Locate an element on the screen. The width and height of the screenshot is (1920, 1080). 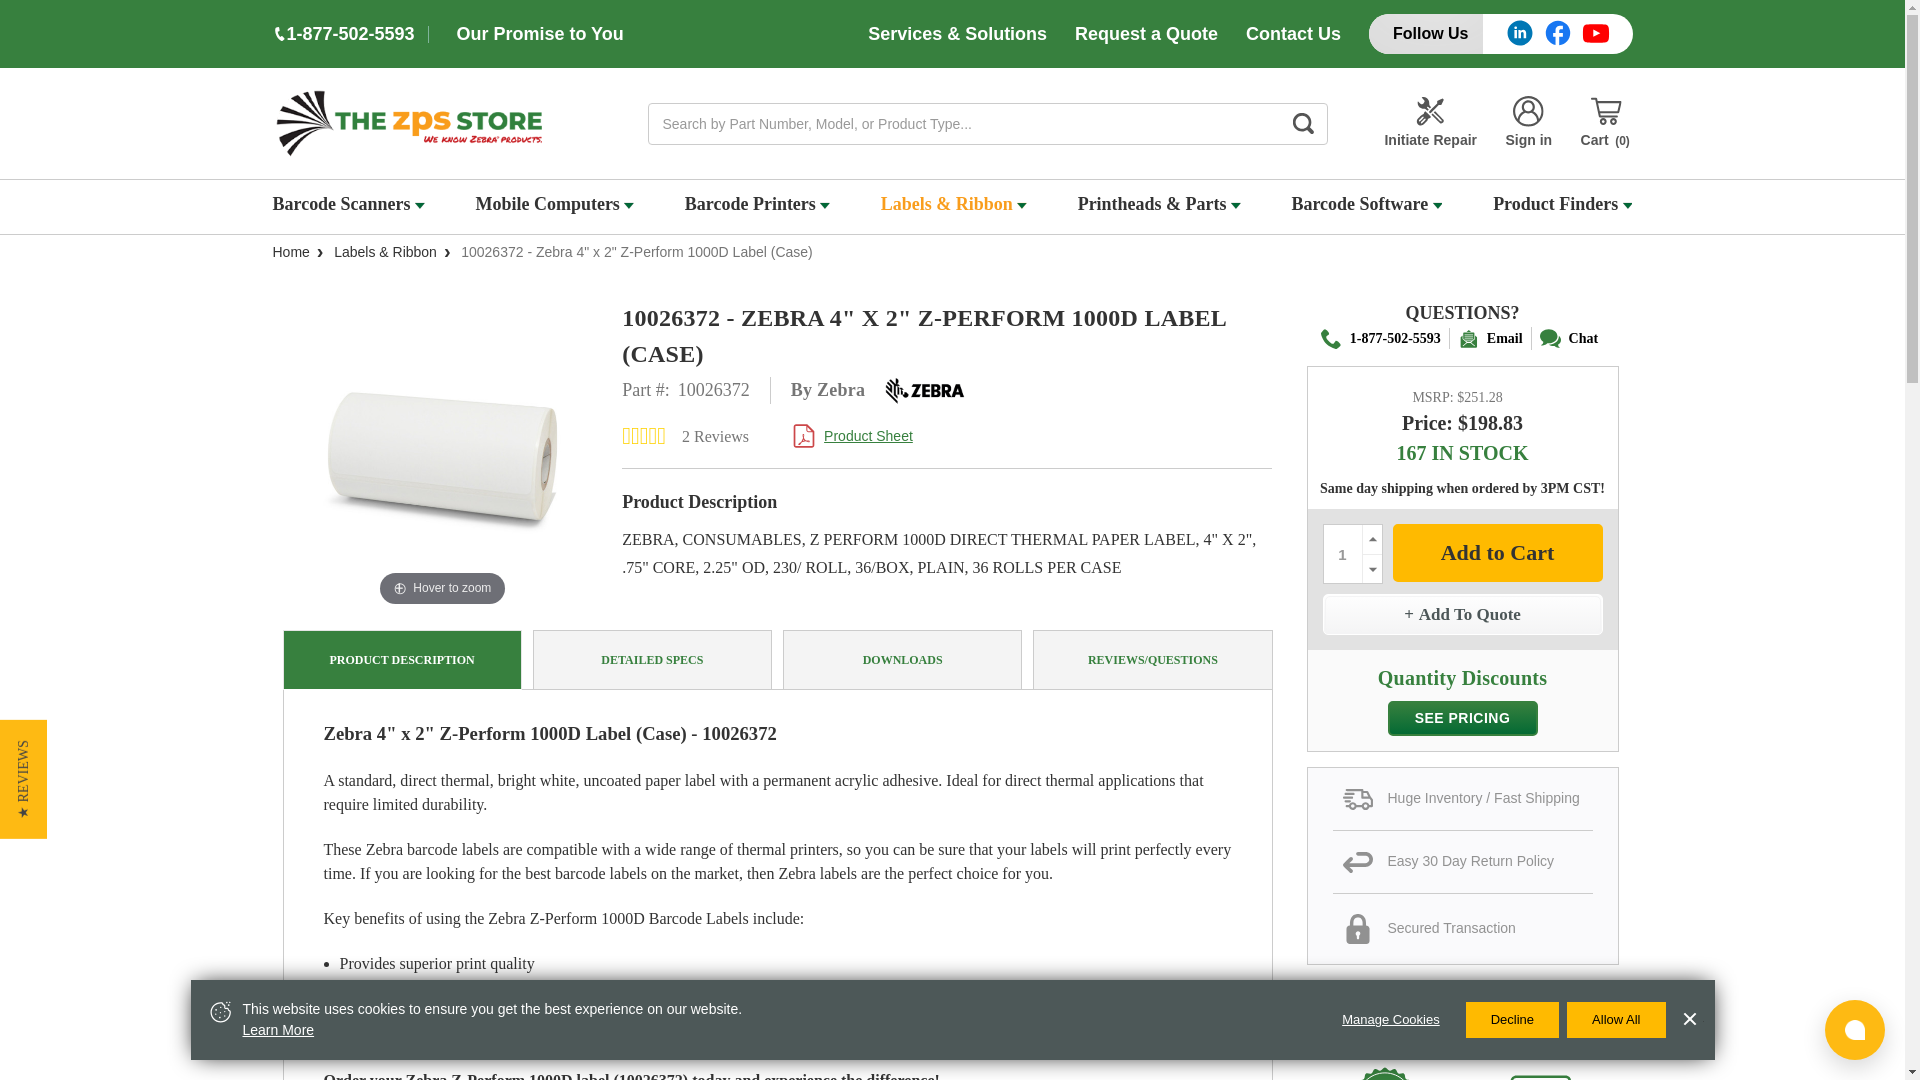
1-877-502-5593 is located at coordinates (350, 34).